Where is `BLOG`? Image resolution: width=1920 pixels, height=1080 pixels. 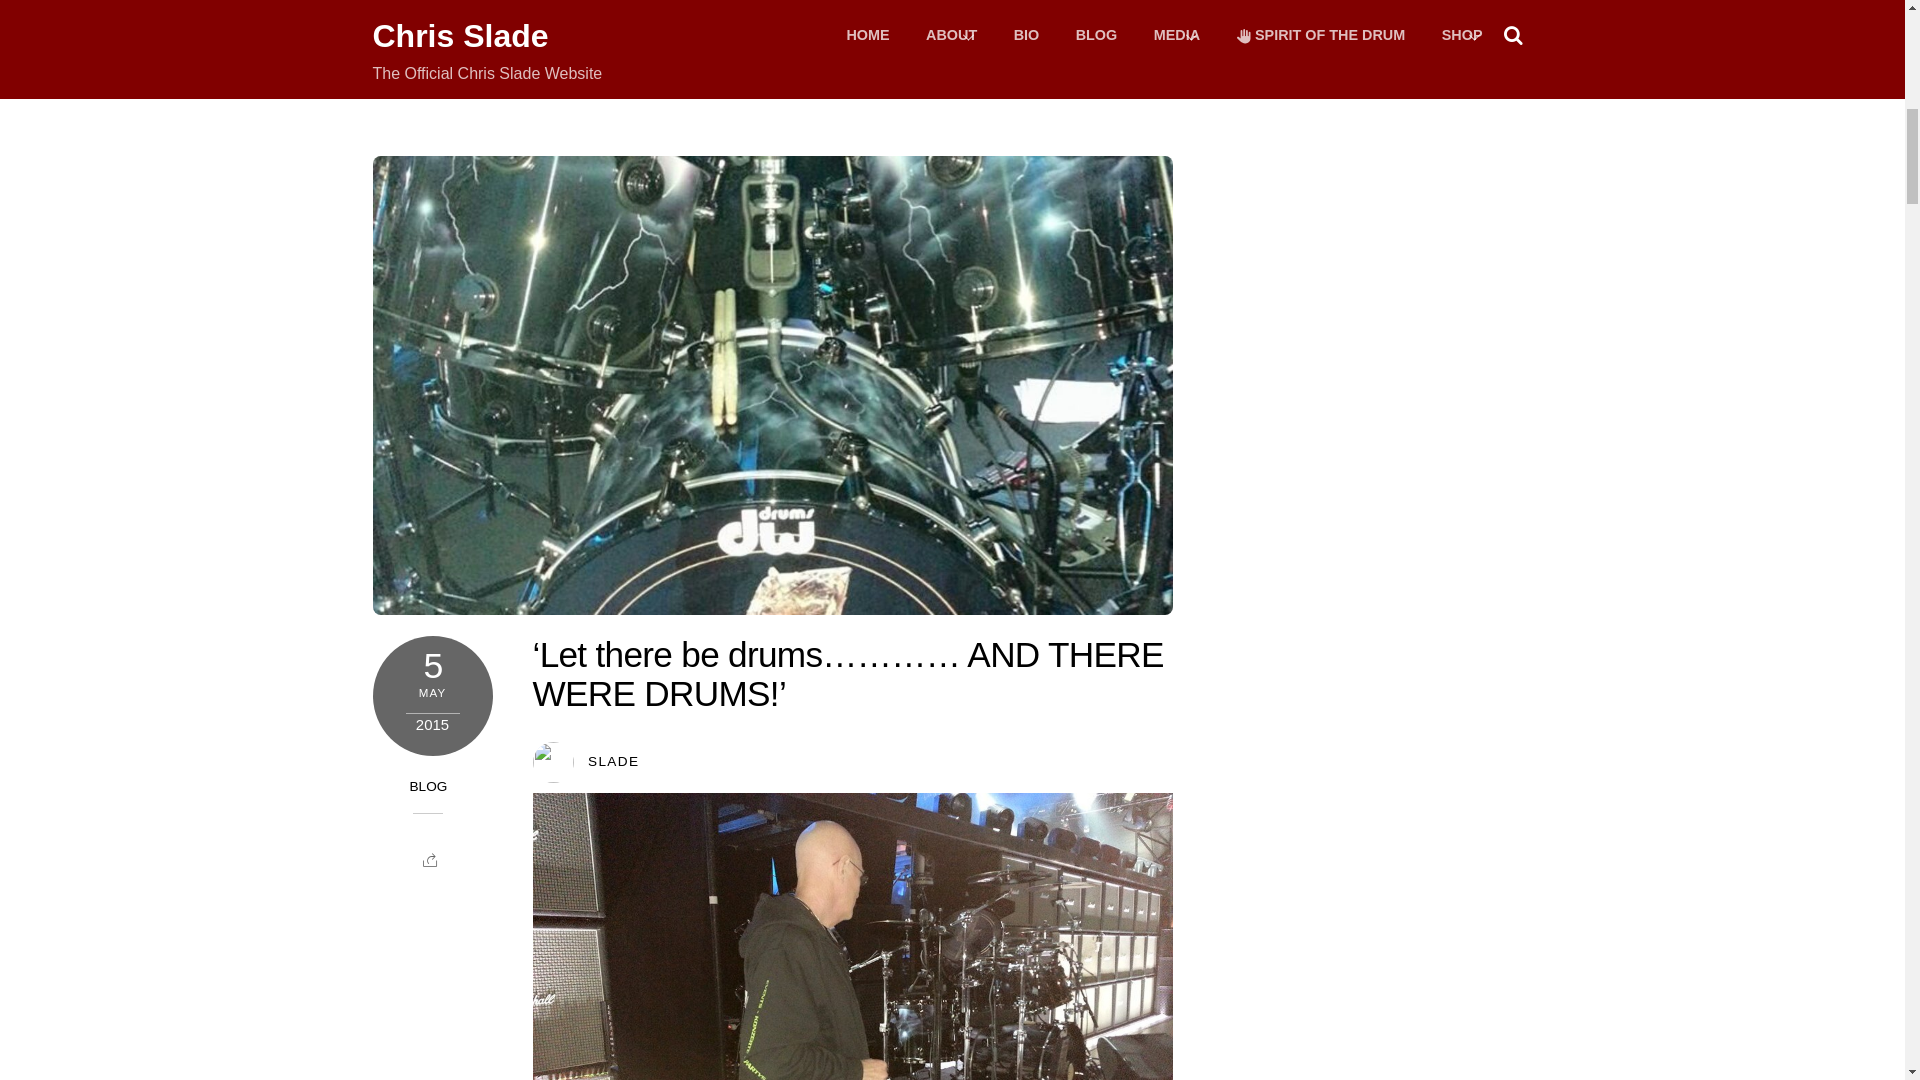
BLOG is located at coordinates (428, 13).